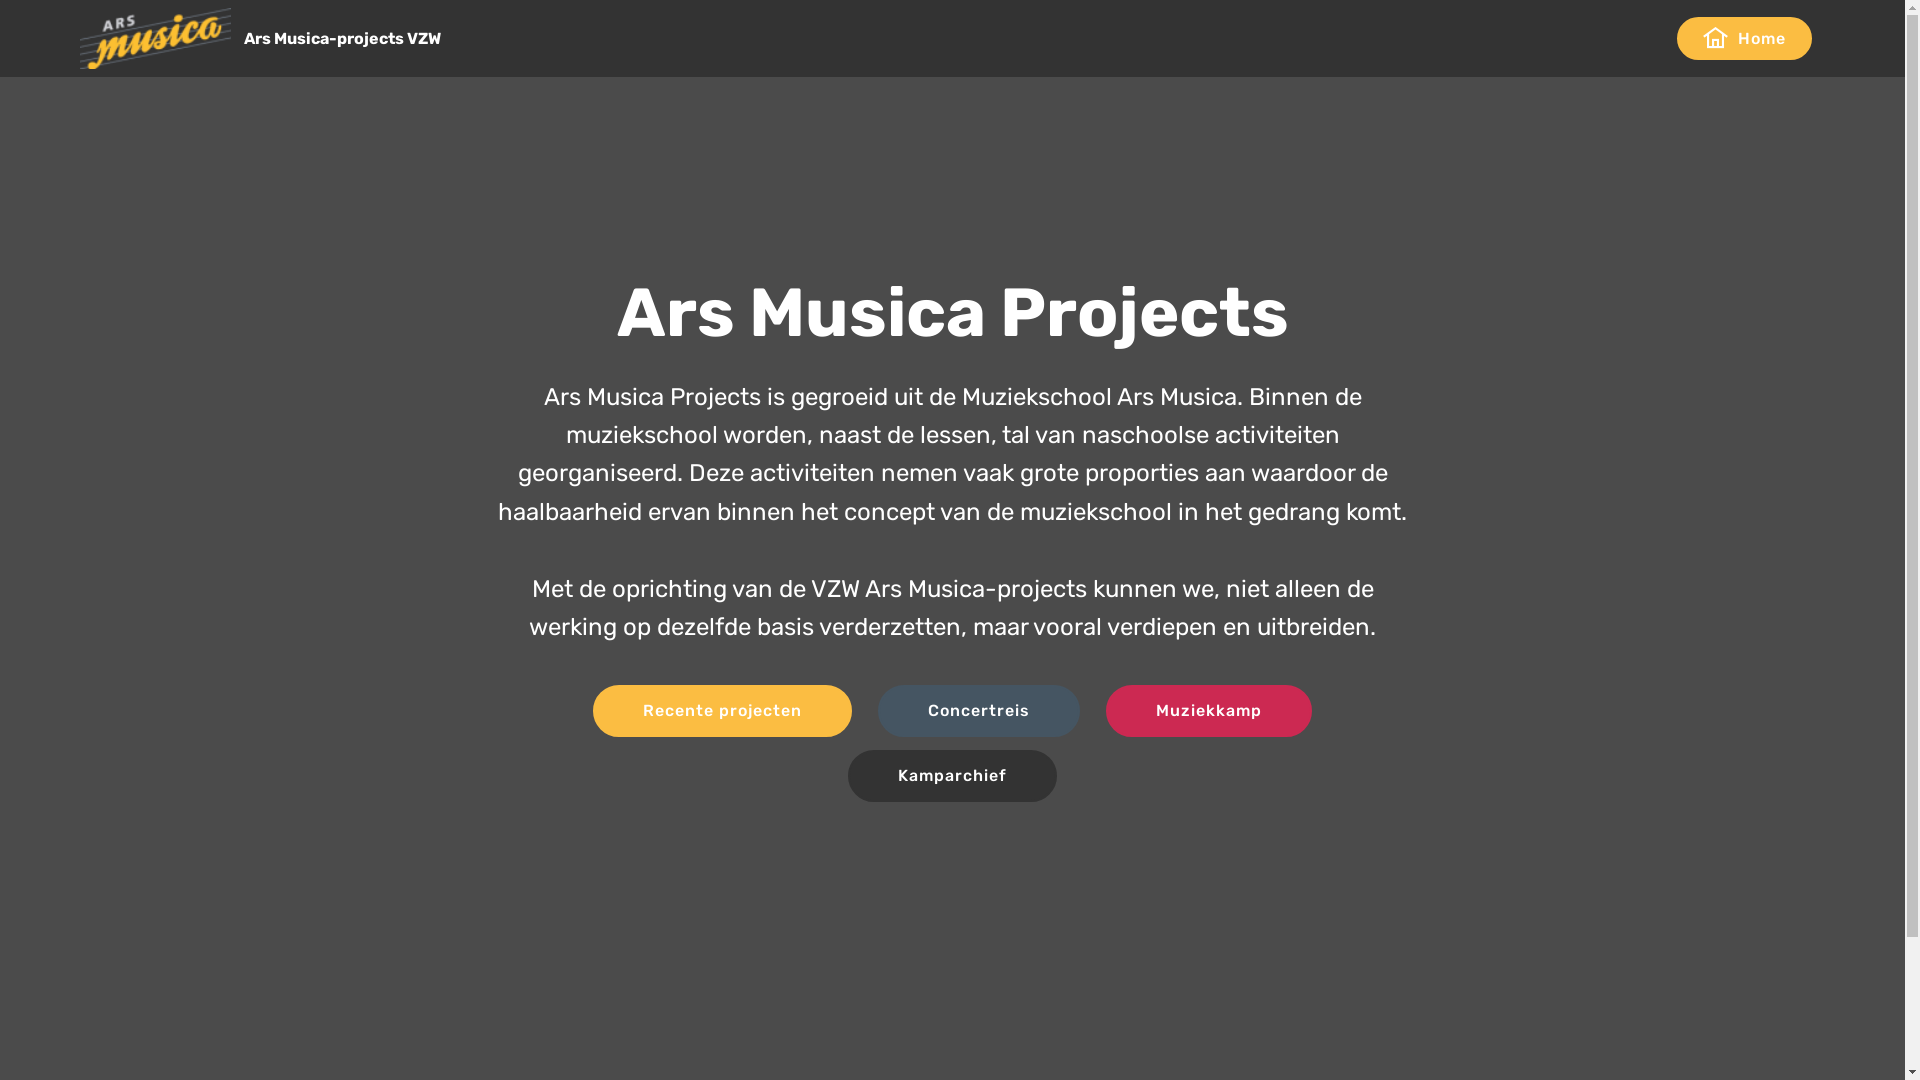 This screenshot has width=1920, height=1080. I want to click on Ars Musica-projects VZW, so click(358, 38).